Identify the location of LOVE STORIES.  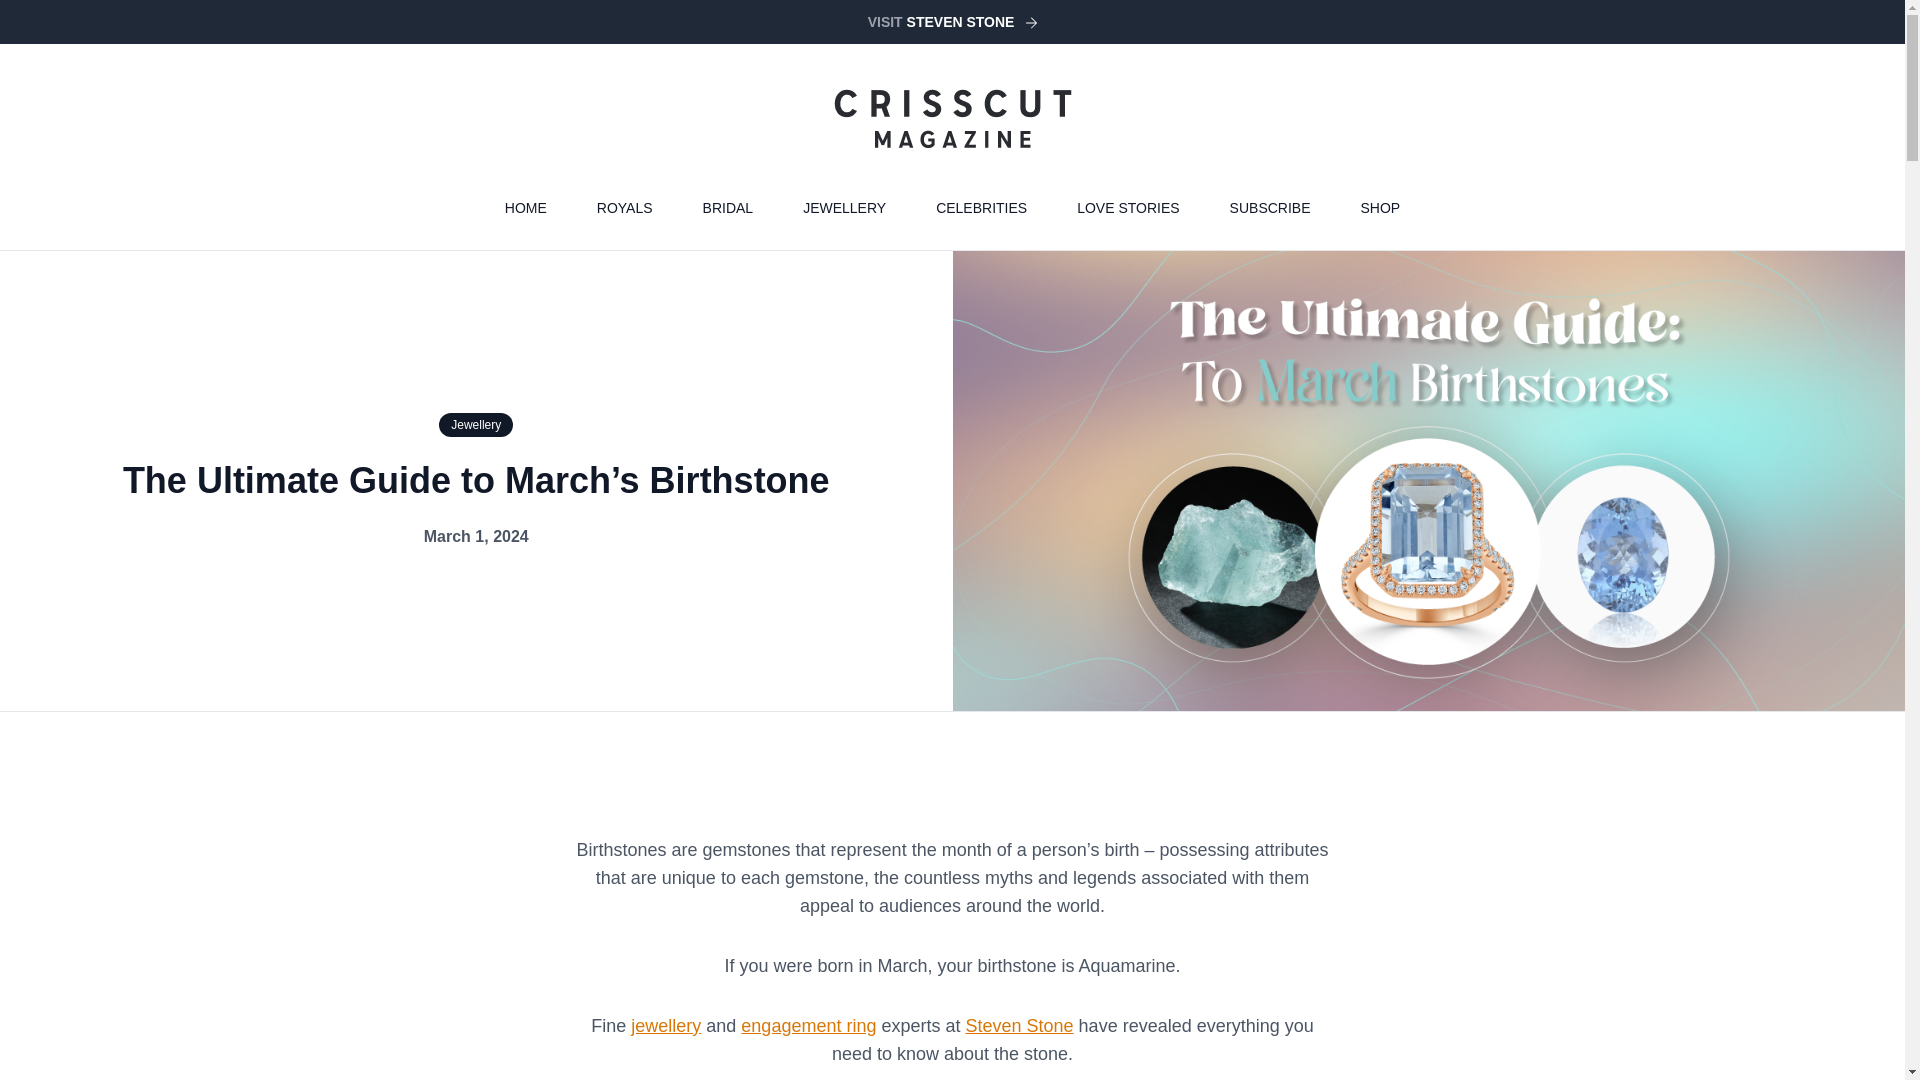
(1128, 208).